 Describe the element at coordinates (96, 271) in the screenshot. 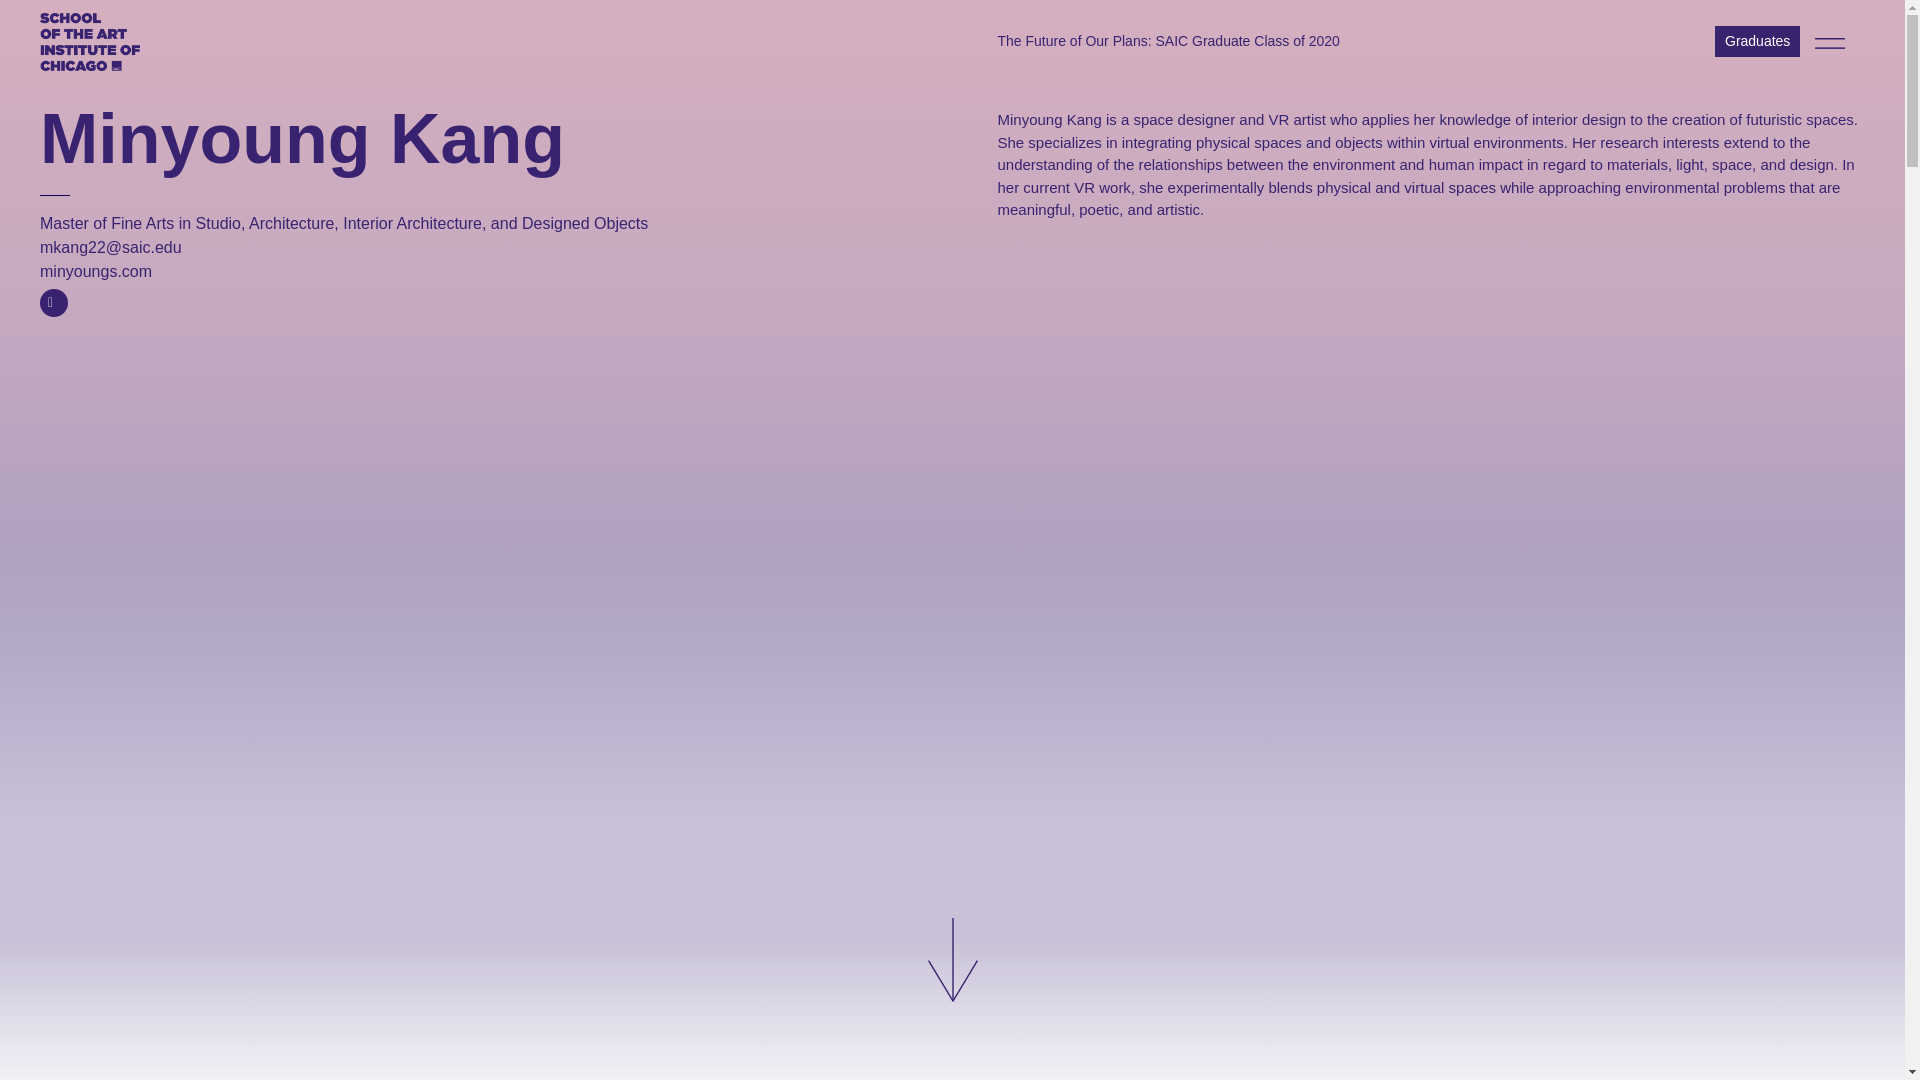

I see `minyoungs.com` at that location.